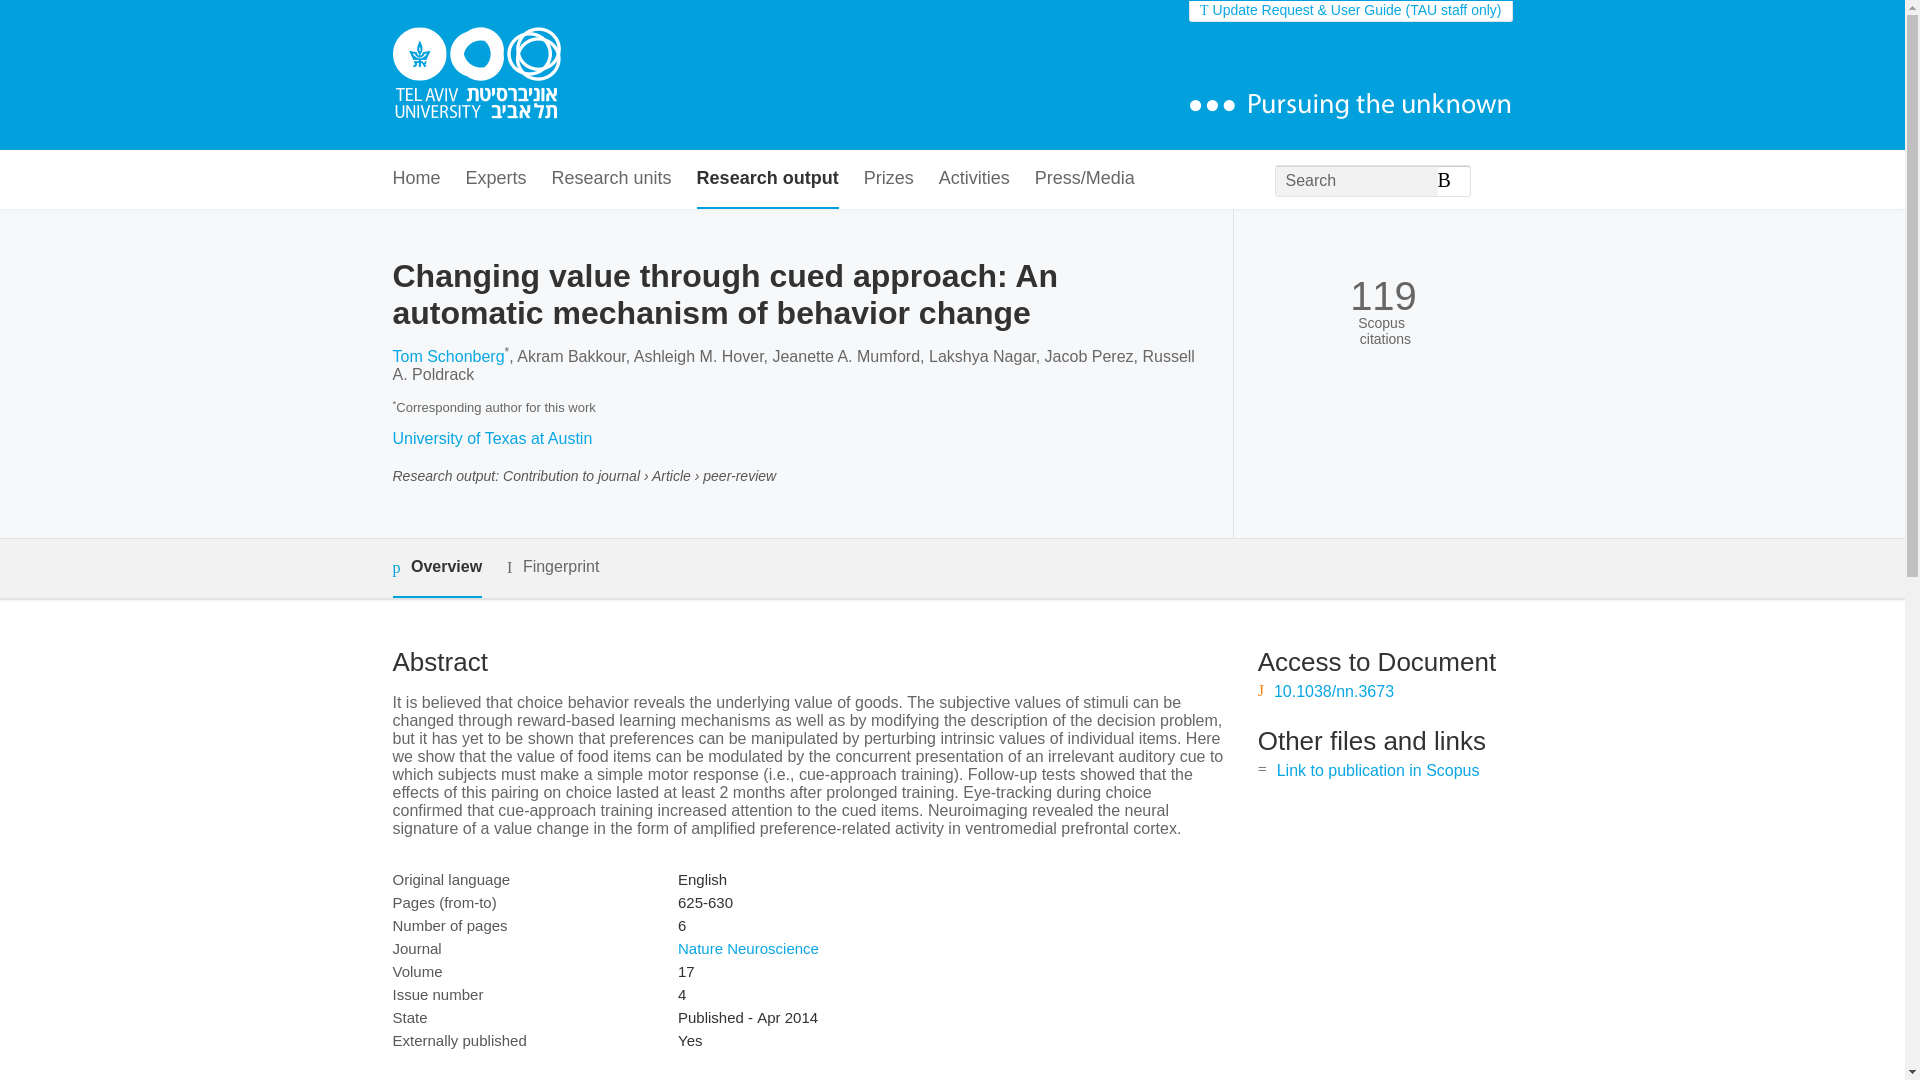  I want to click on Fingerprint, so click(552, 567).